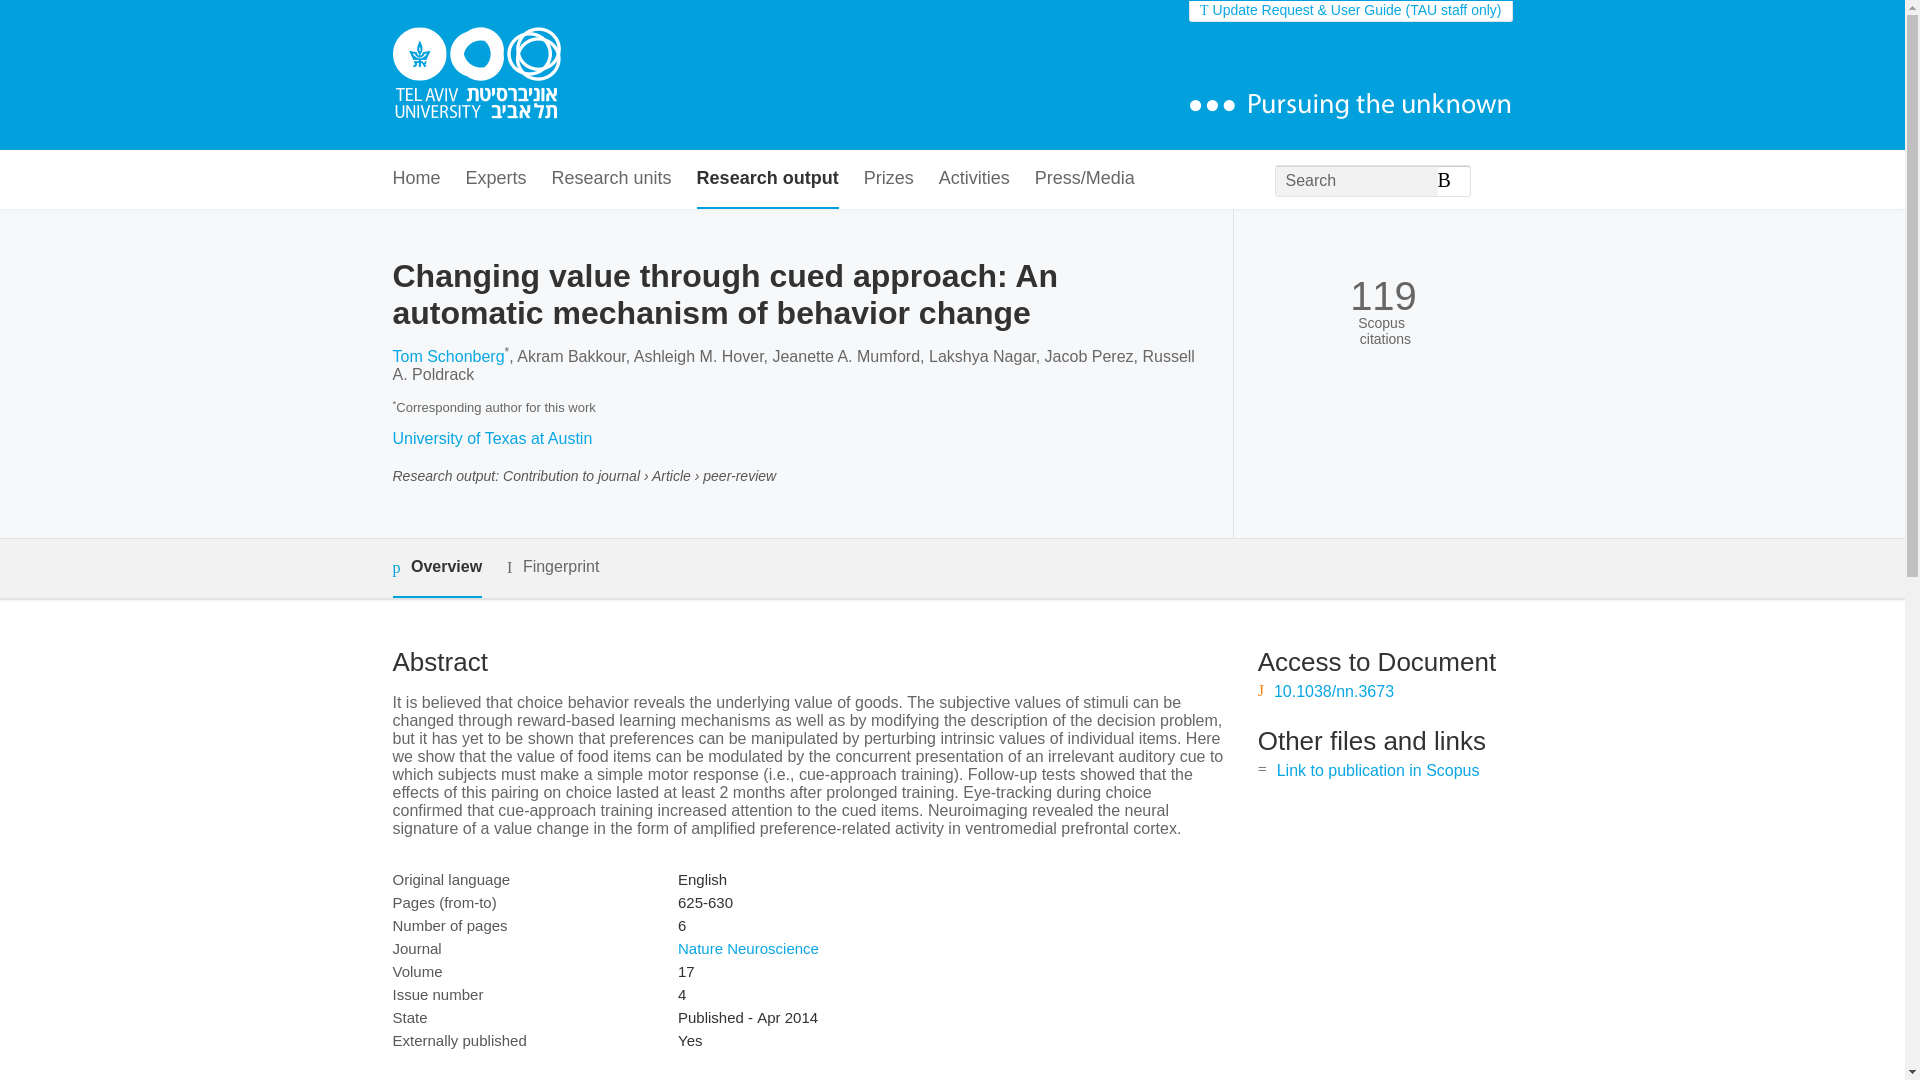  I want to click on Fingerprint, so click(552, 567).